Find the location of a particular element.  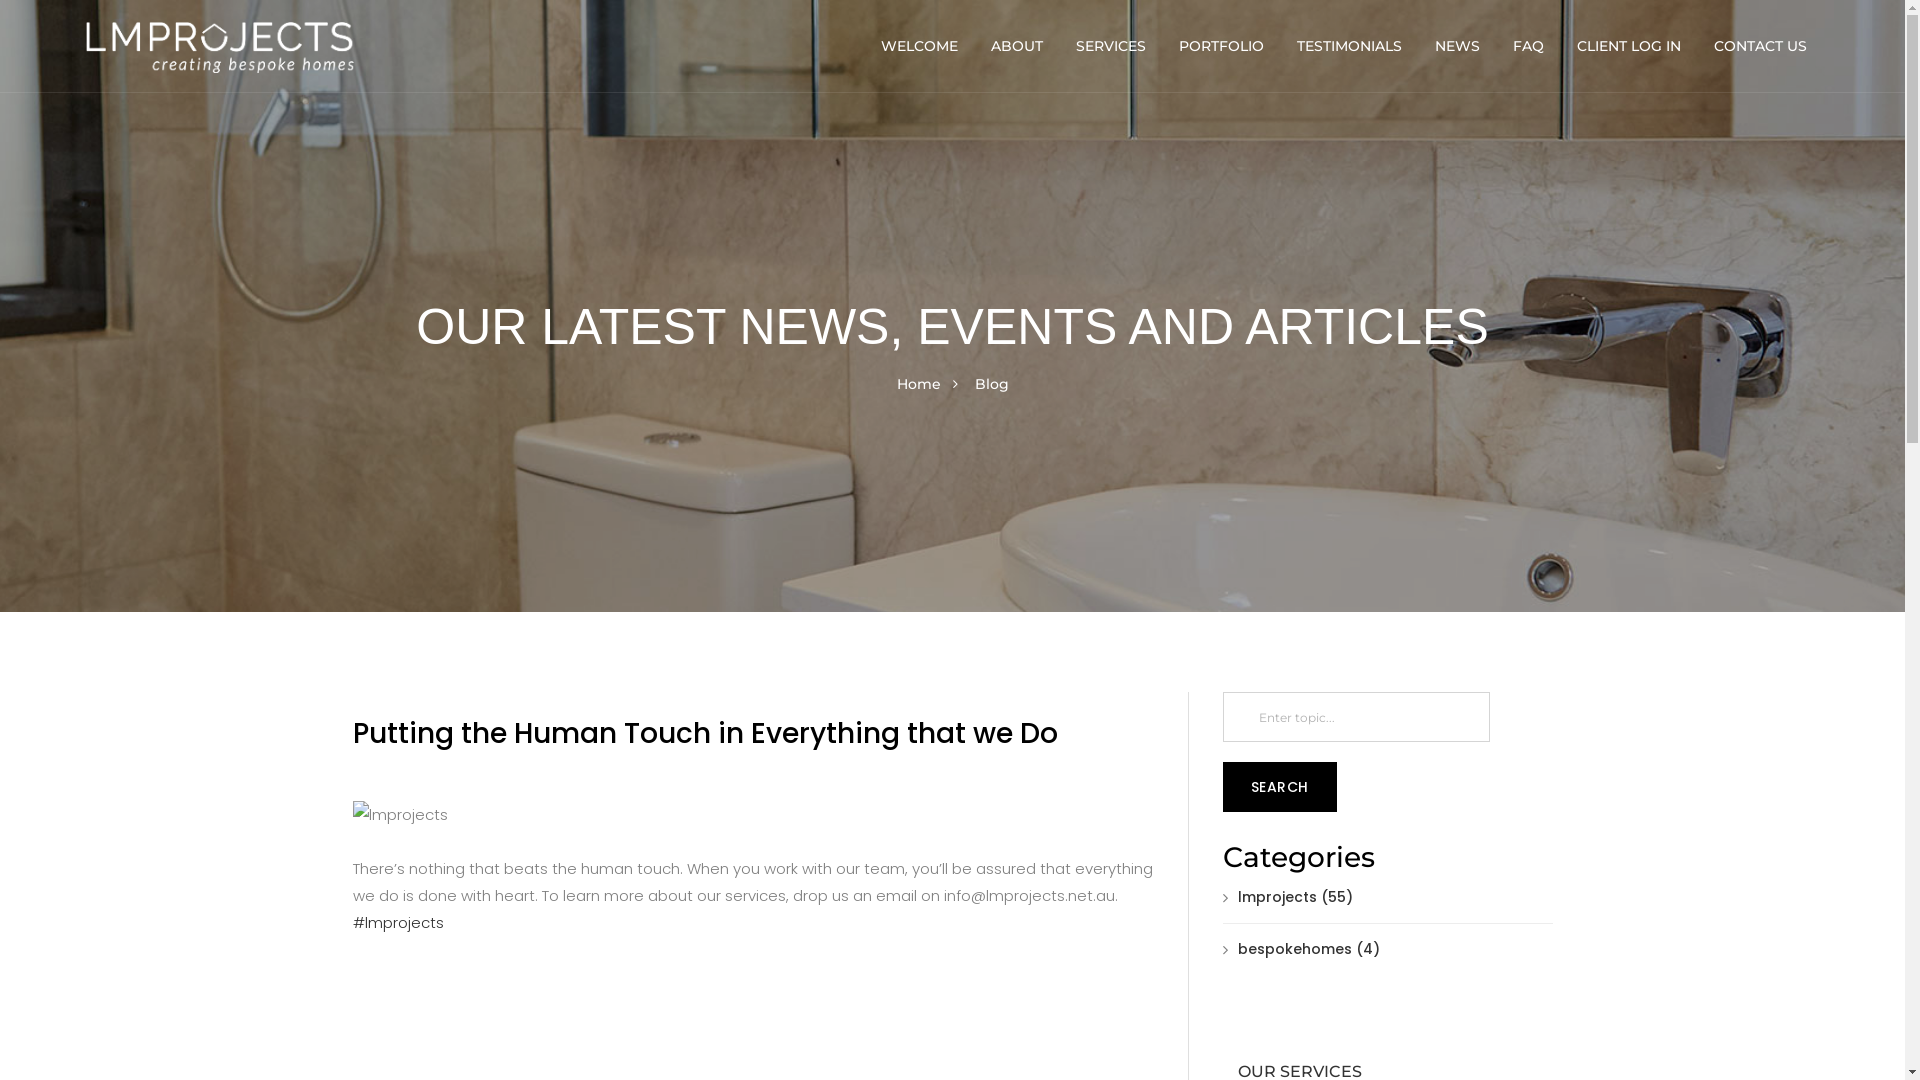

NEWS is located at coordinates (1456, 46).